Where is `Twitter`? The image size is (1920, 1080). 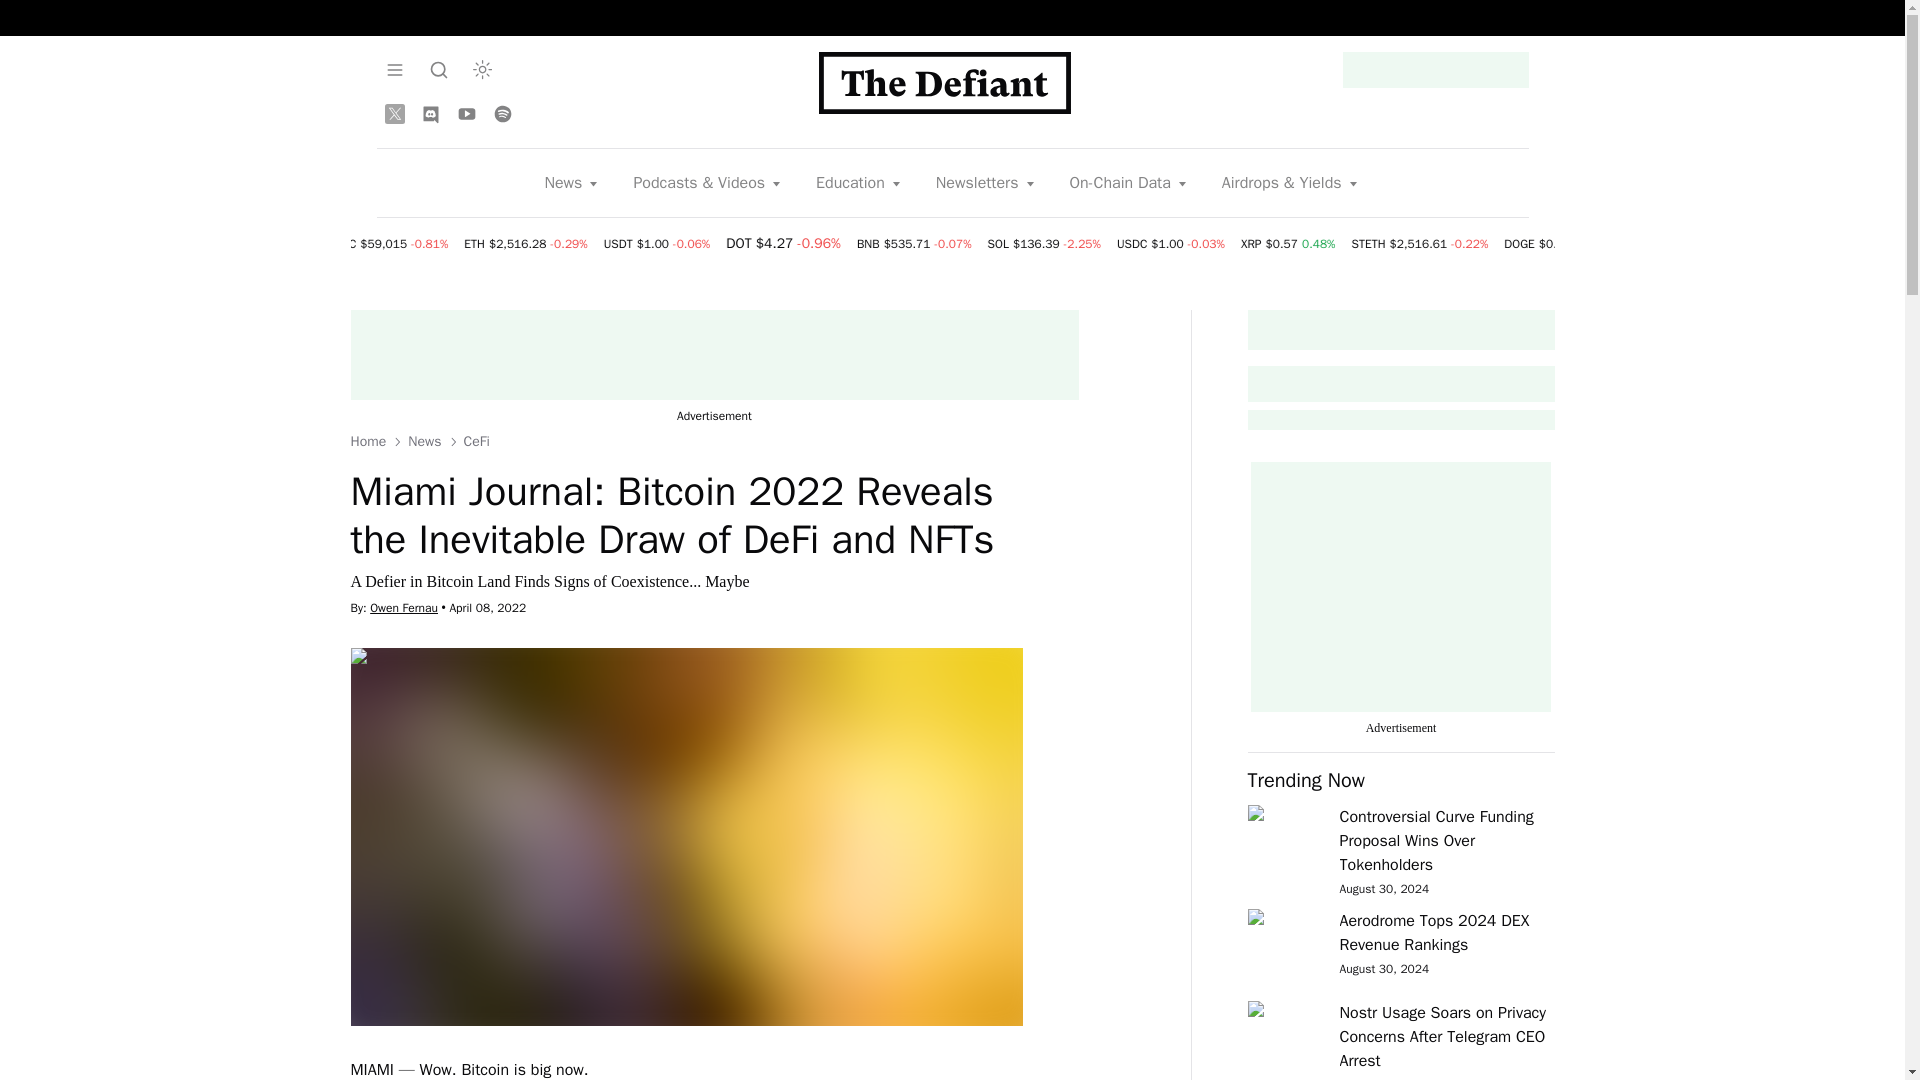
Twitter is located at coordinates (394, 114).